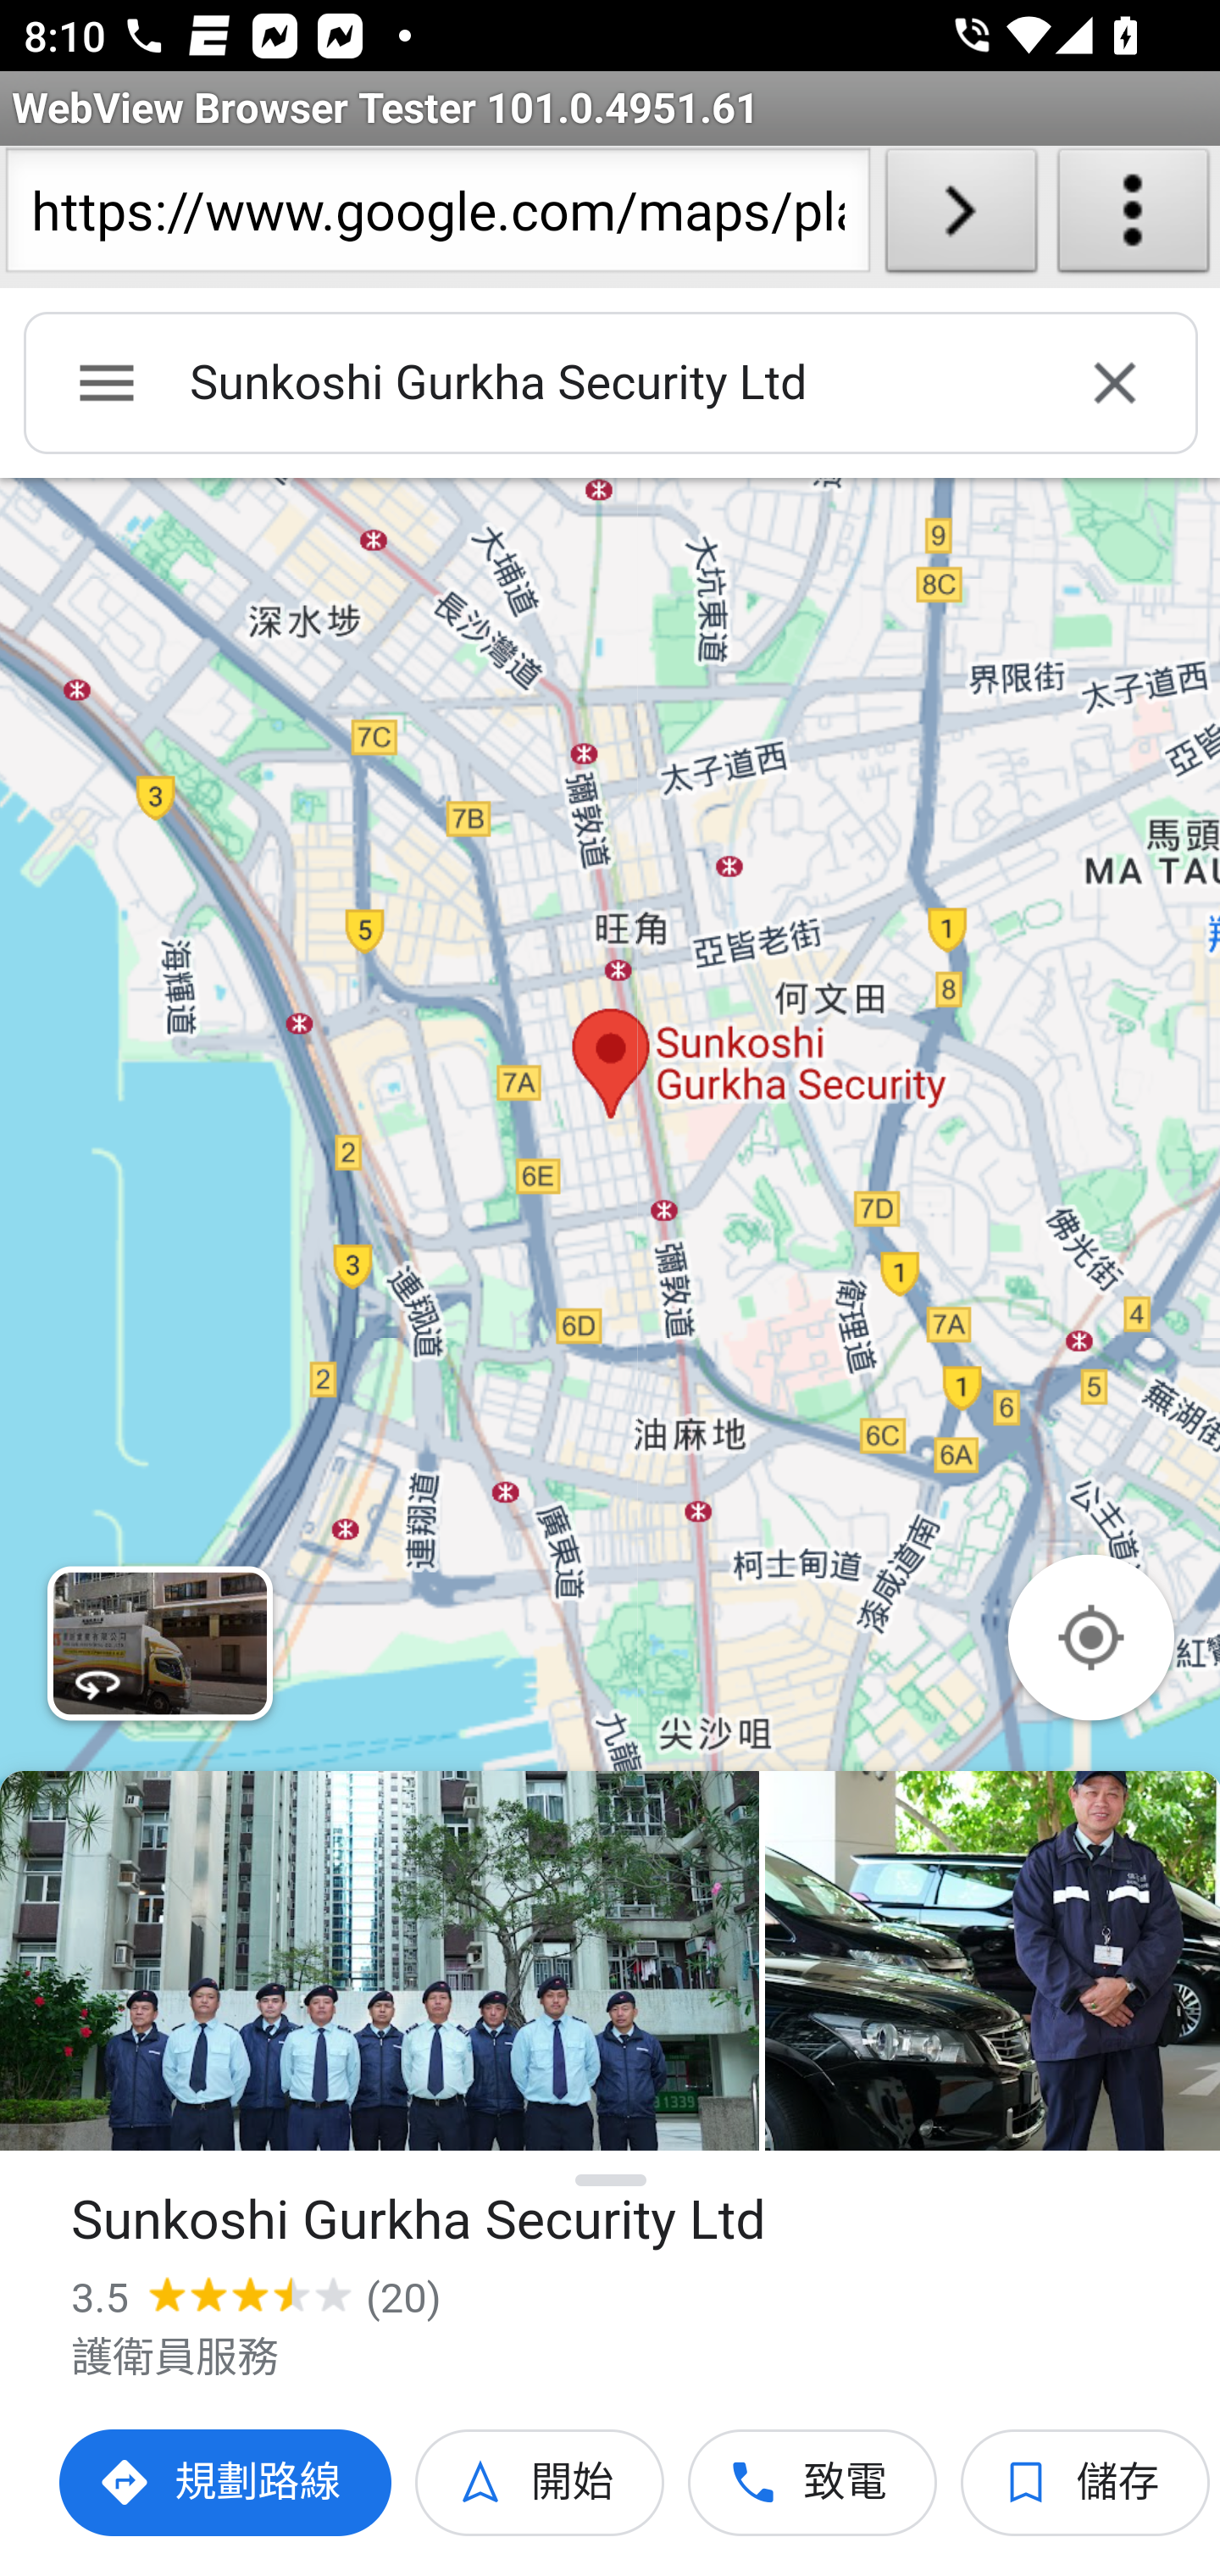  Describe the element at coordinates (813, 2483) in the screenshot. I see `致電「Sunkoshi Gurkha Security Ltd」  致電` at that location.